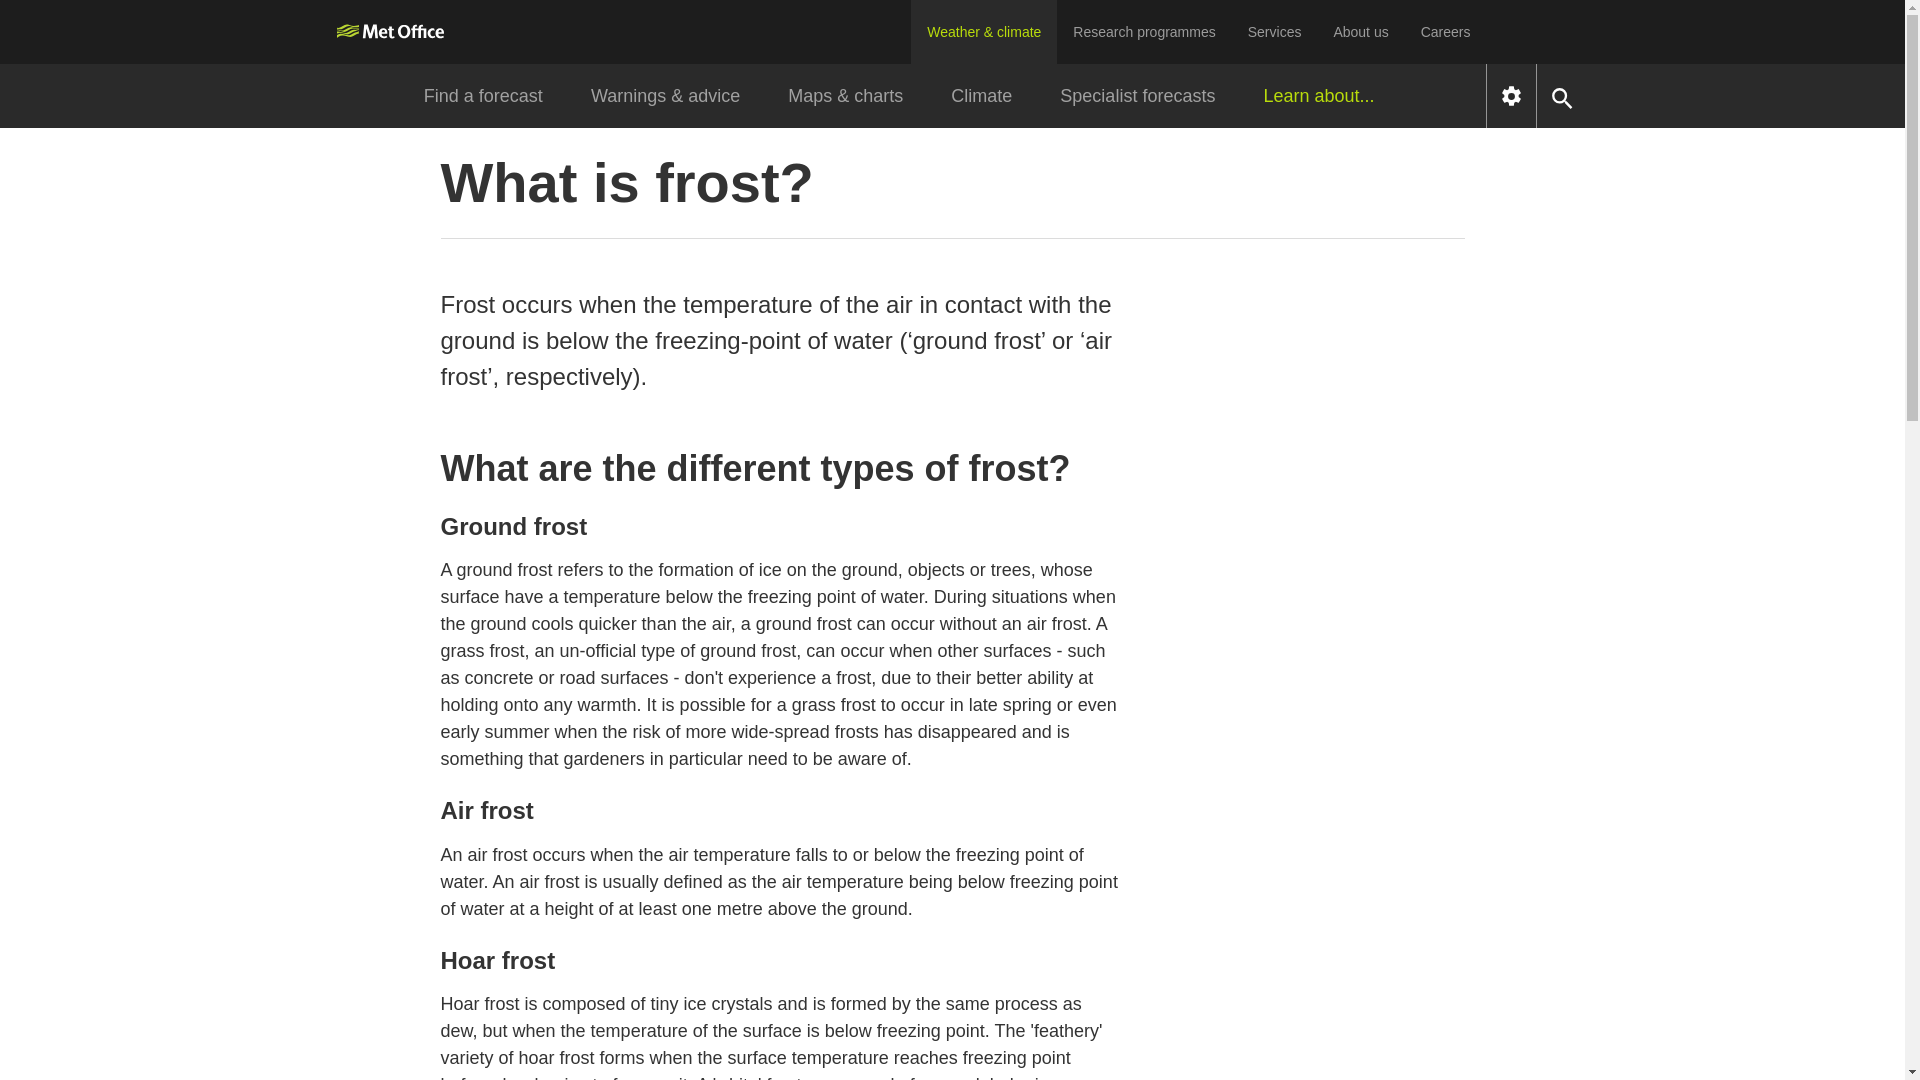 The image size is (1920, 1080). Describe the element at coordinates (1511, 96) in the screenshot. I see `Settings` at that location.